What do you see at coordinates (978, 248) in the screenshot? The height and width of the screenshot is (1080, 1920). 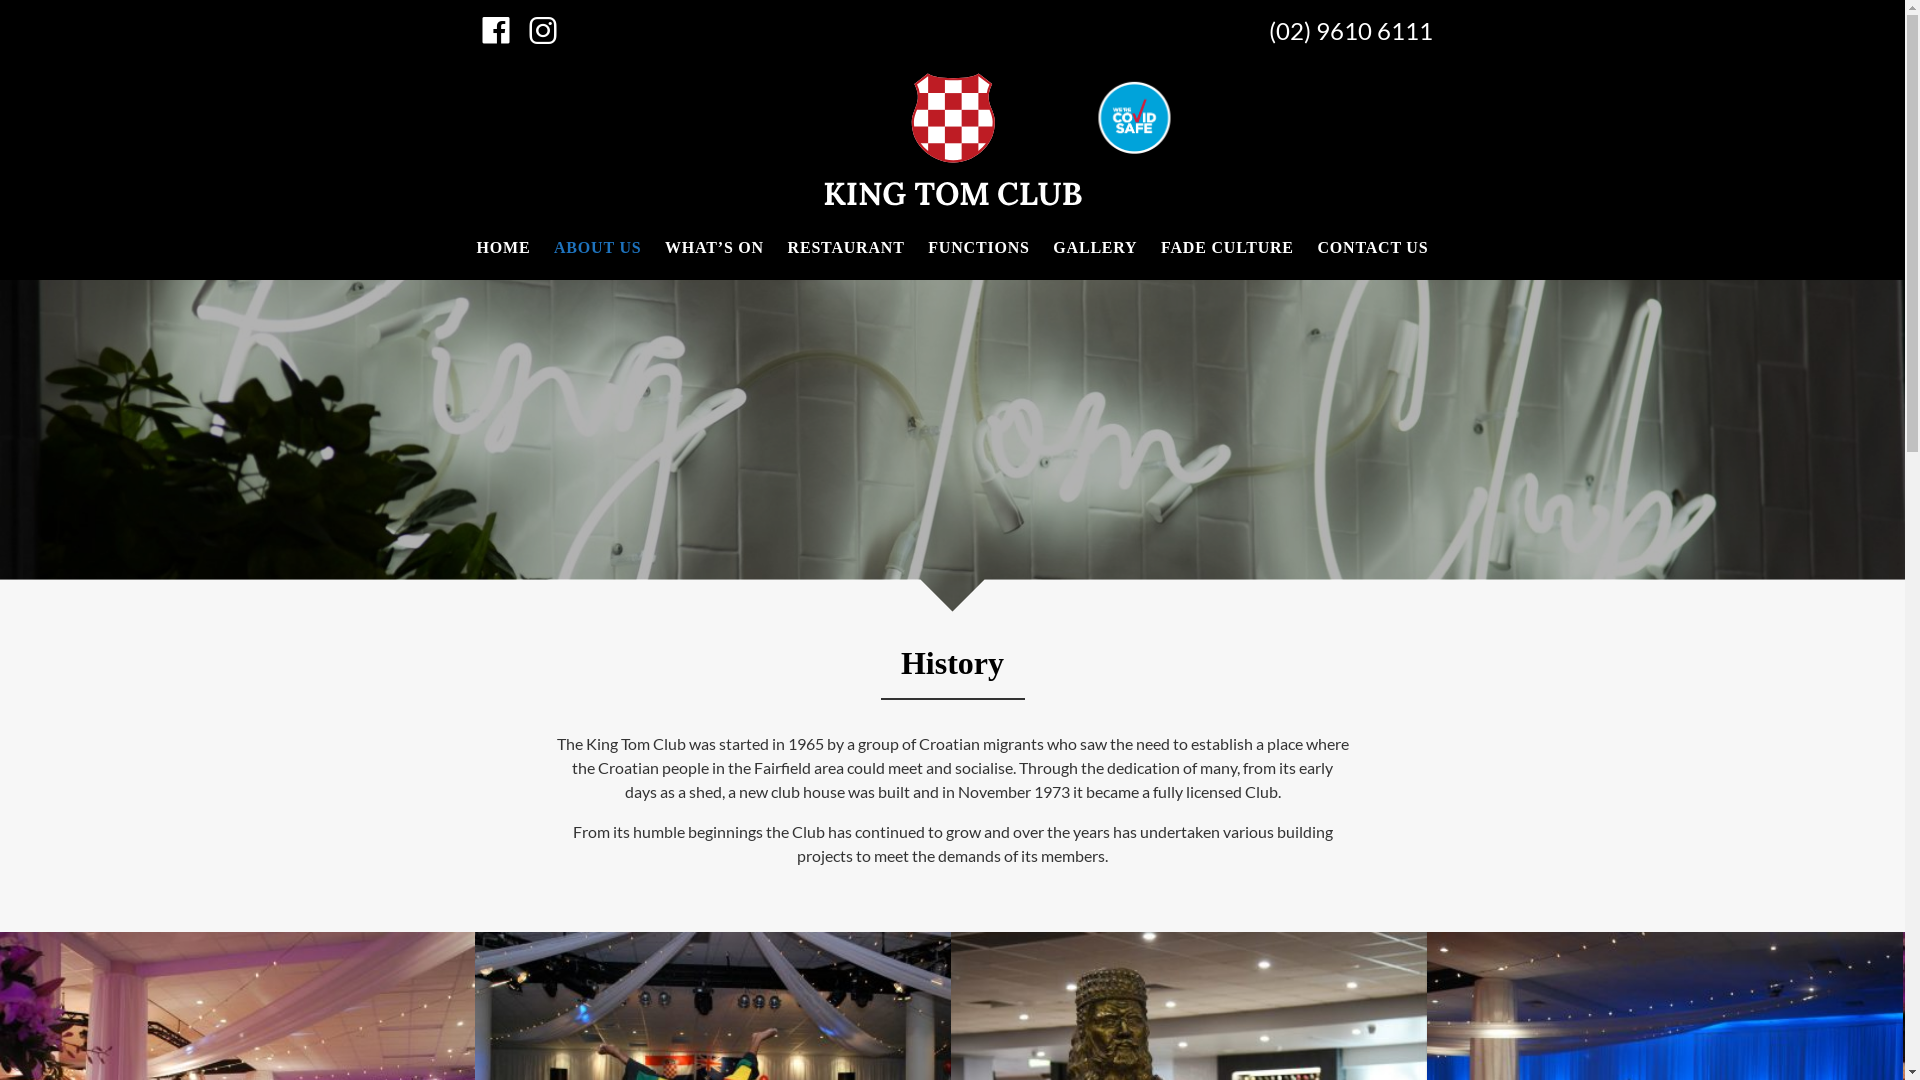 I see `FUNCTIONS` at bounding box center [978, 248].